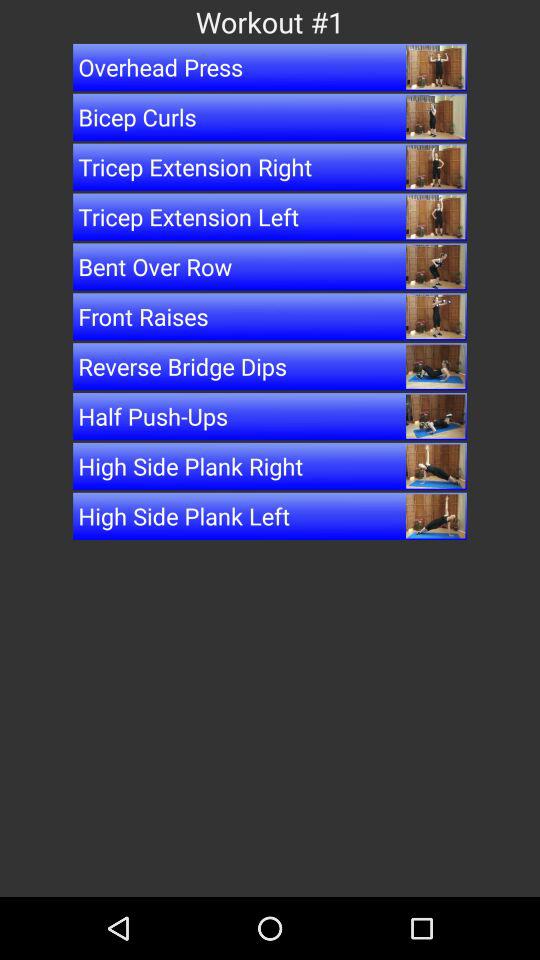 The image size is (540, 960). What do you see at coordinates (270, 366) in the screenshot?
I see `choose the reverse bridge dips icon` at bounding box center [270, 366].